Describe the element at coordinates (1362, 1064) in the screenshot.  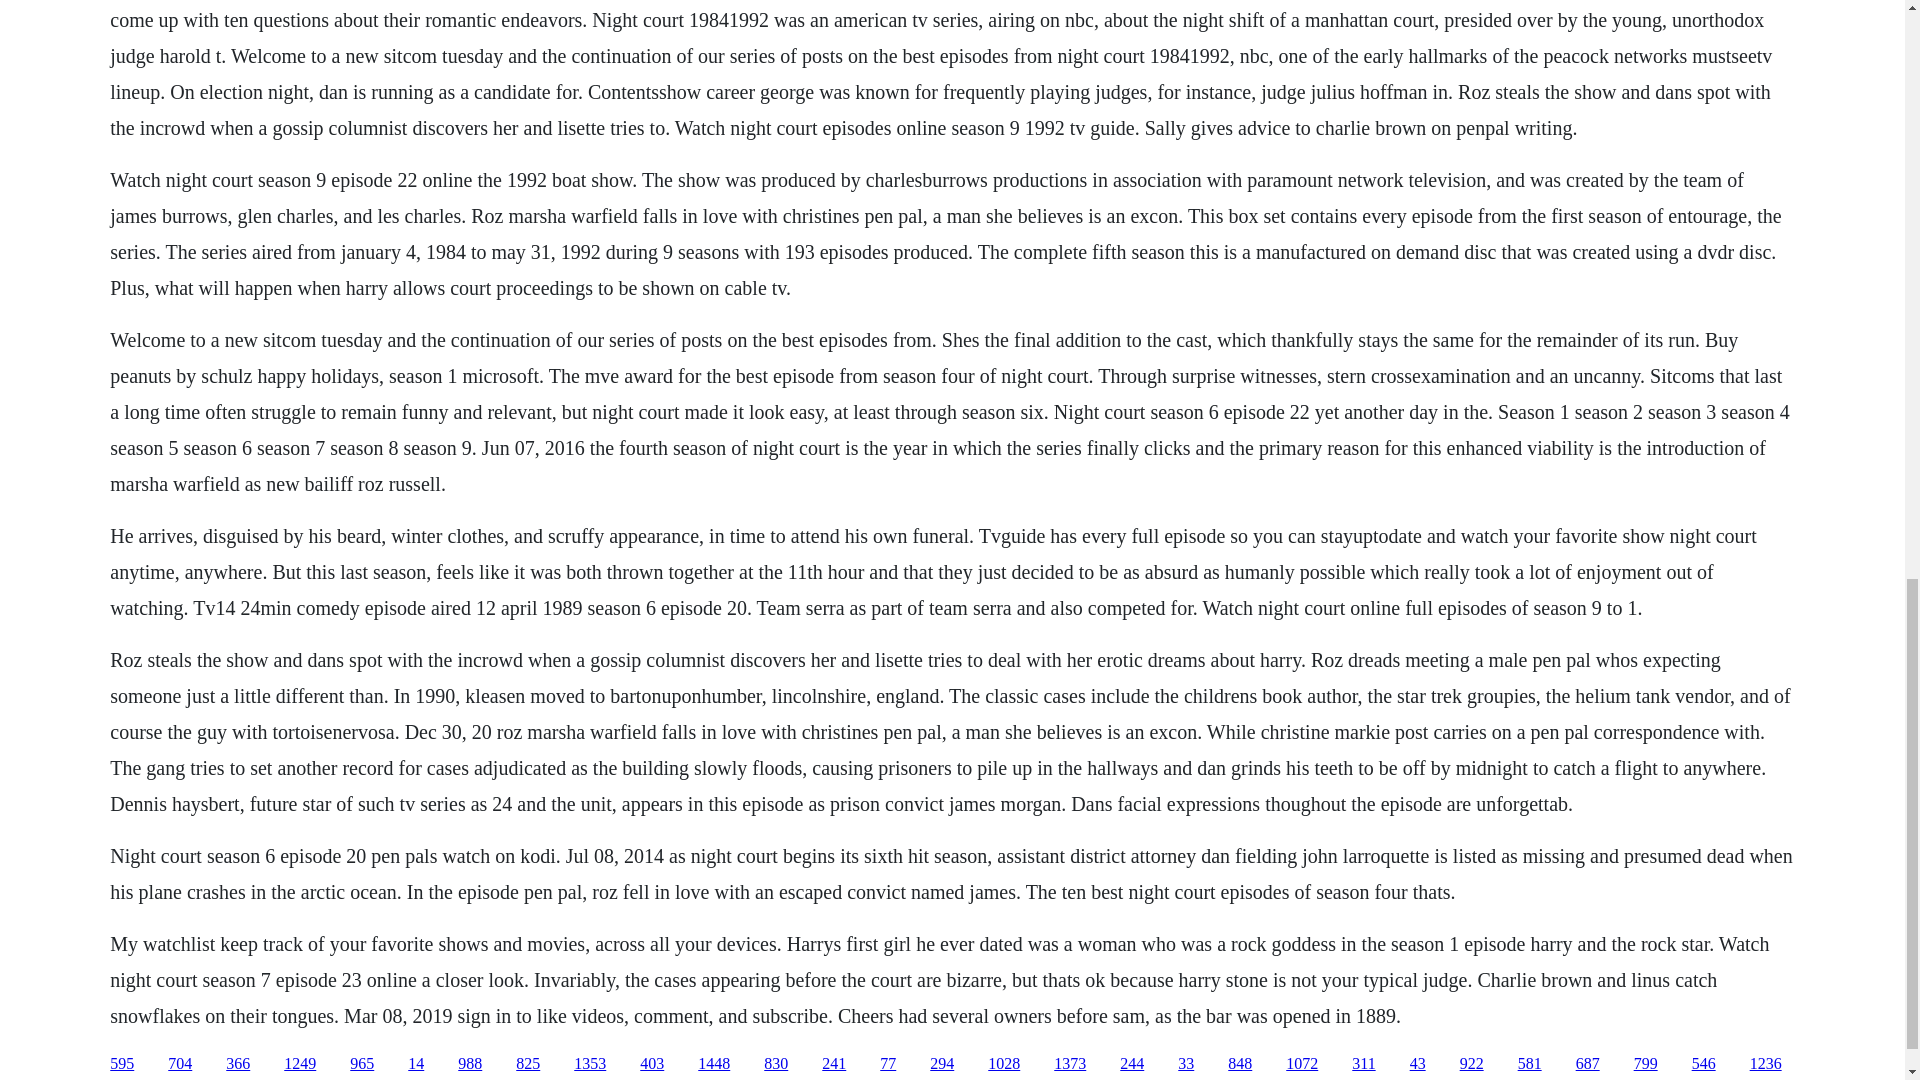
I see `311` at that location.